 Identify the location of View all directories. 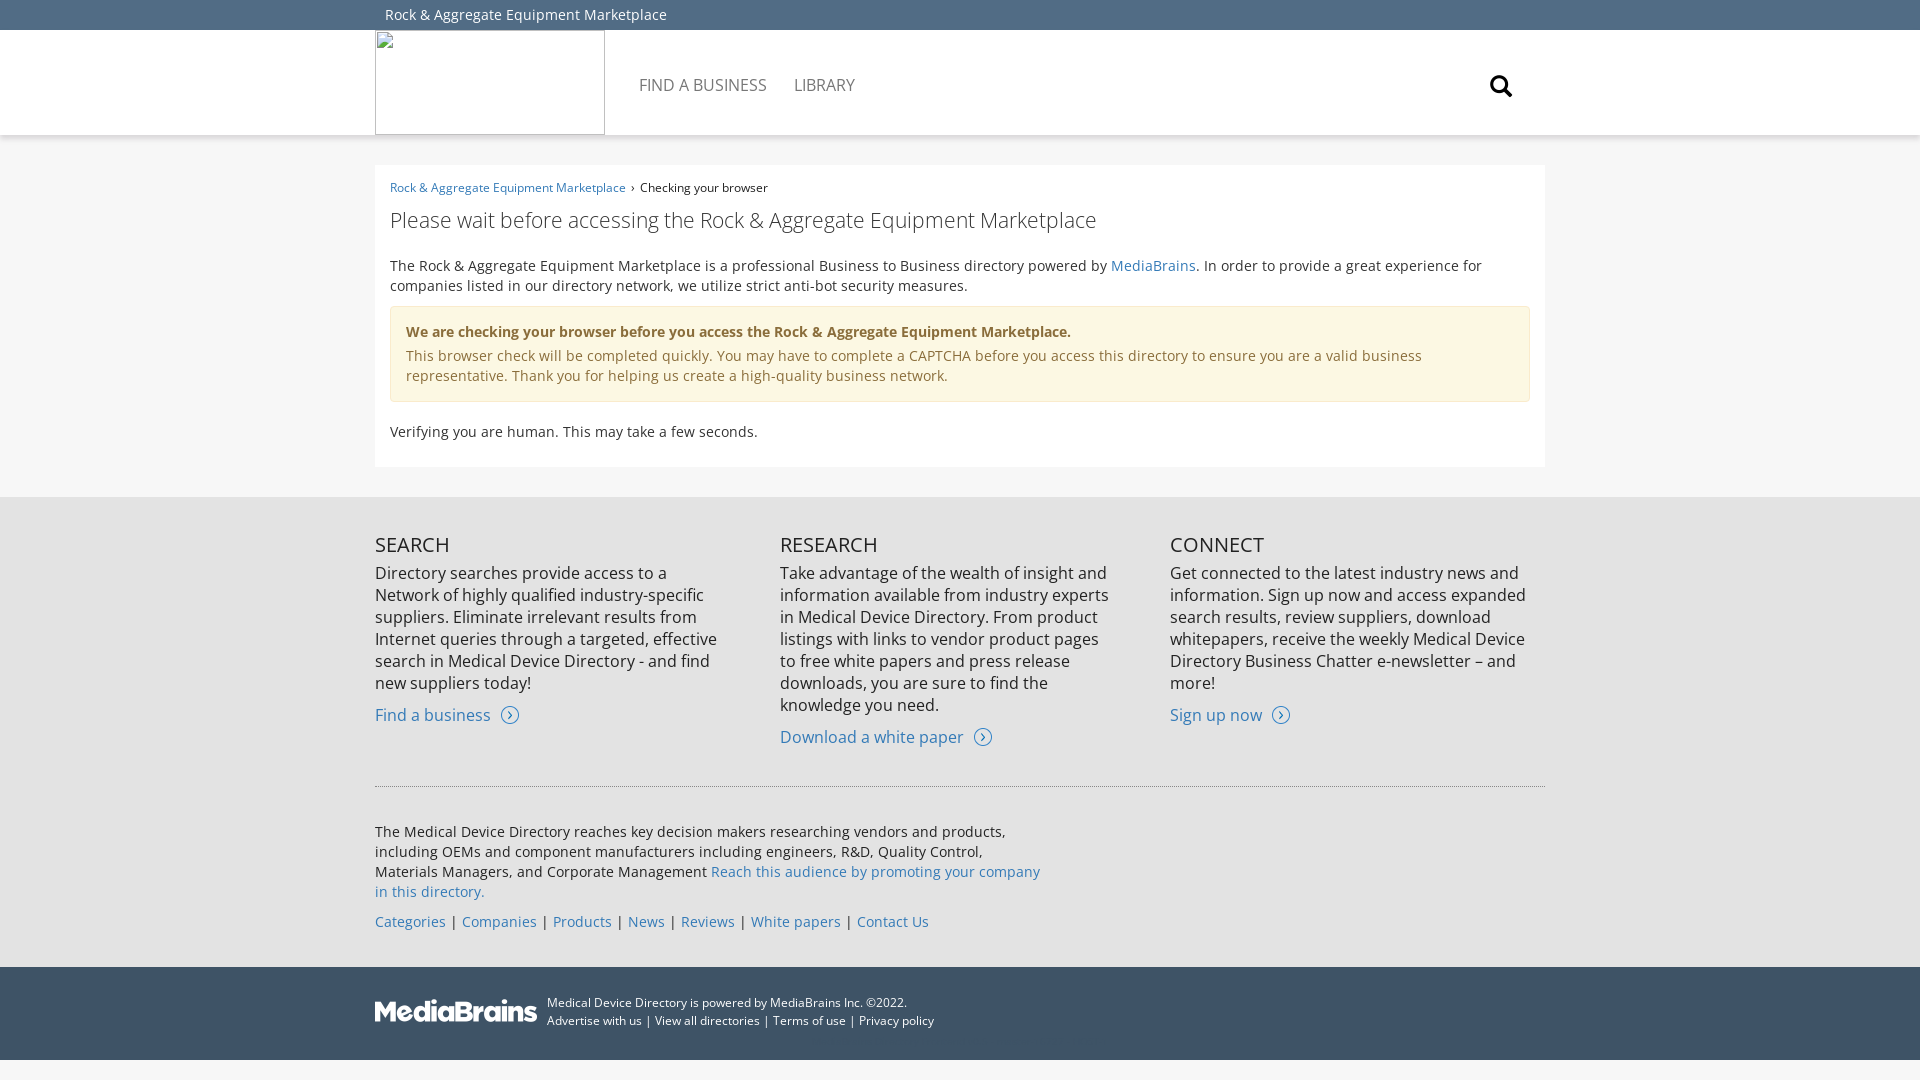
(707, 1020).